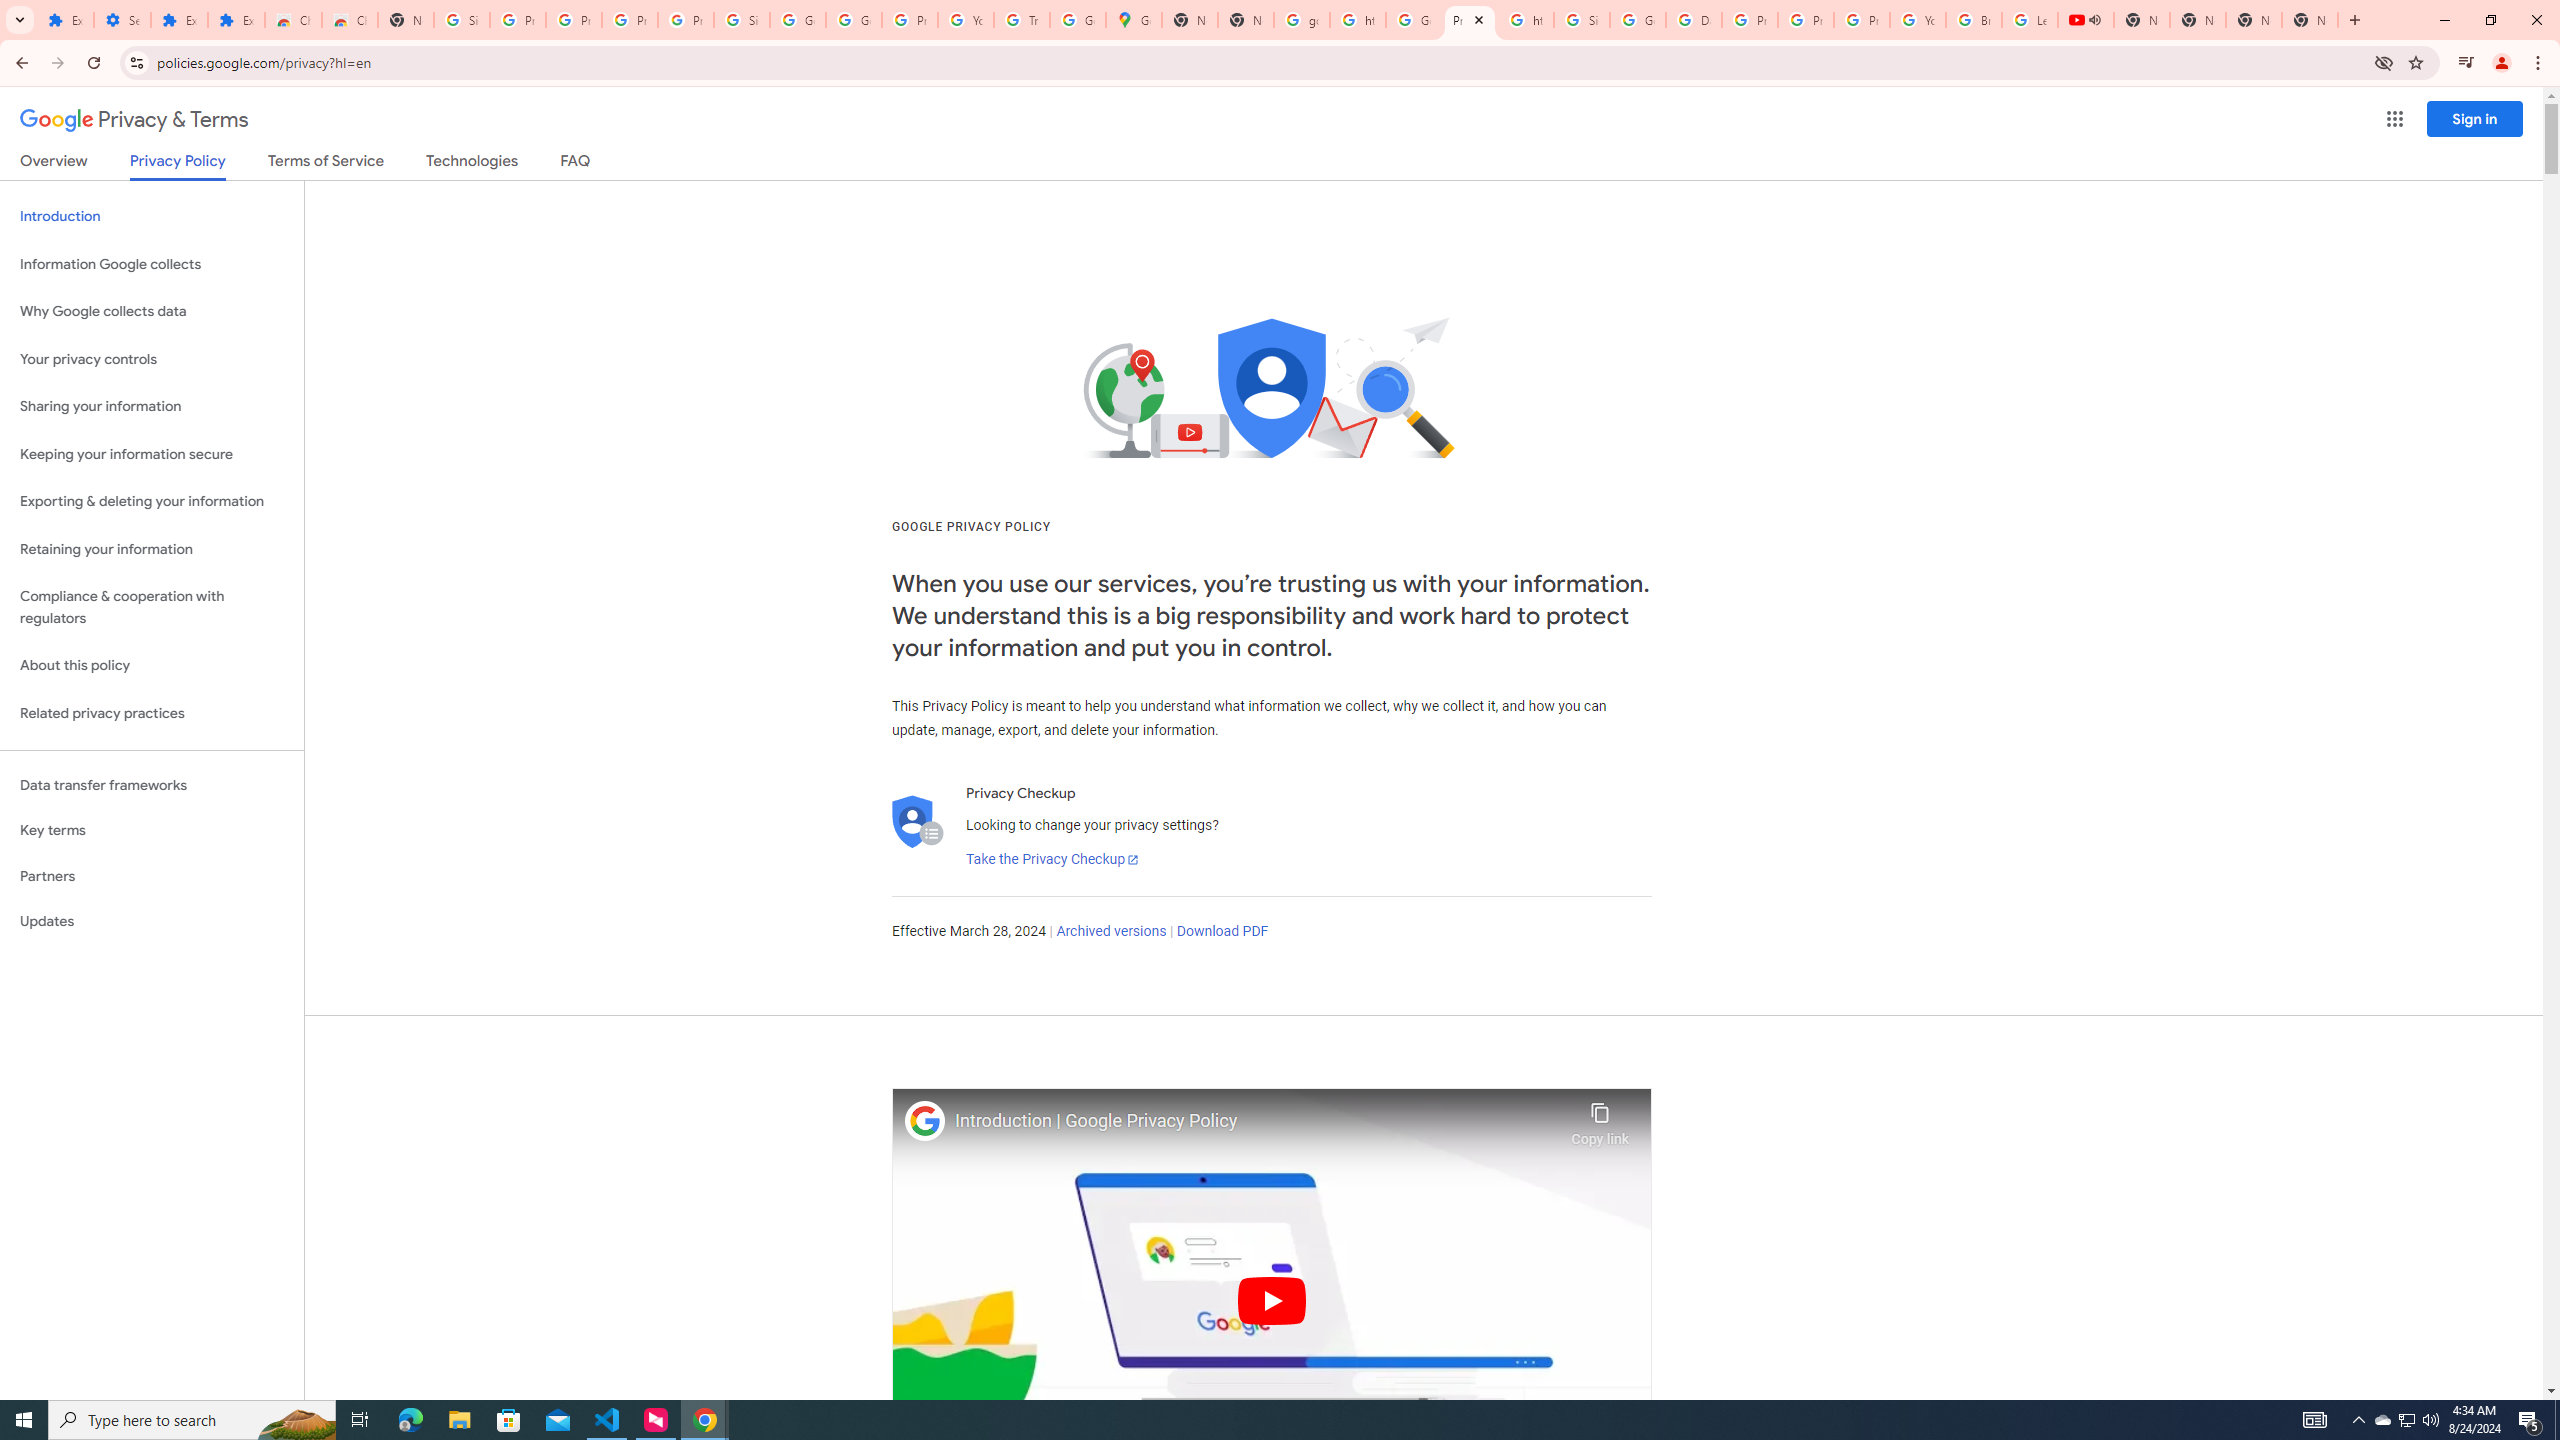 This screenshot has height=1440, width=2560. What do you see at coordinates (65, 20) in the screenshot?
I see `Extensions` at bounding box center [65, 20].